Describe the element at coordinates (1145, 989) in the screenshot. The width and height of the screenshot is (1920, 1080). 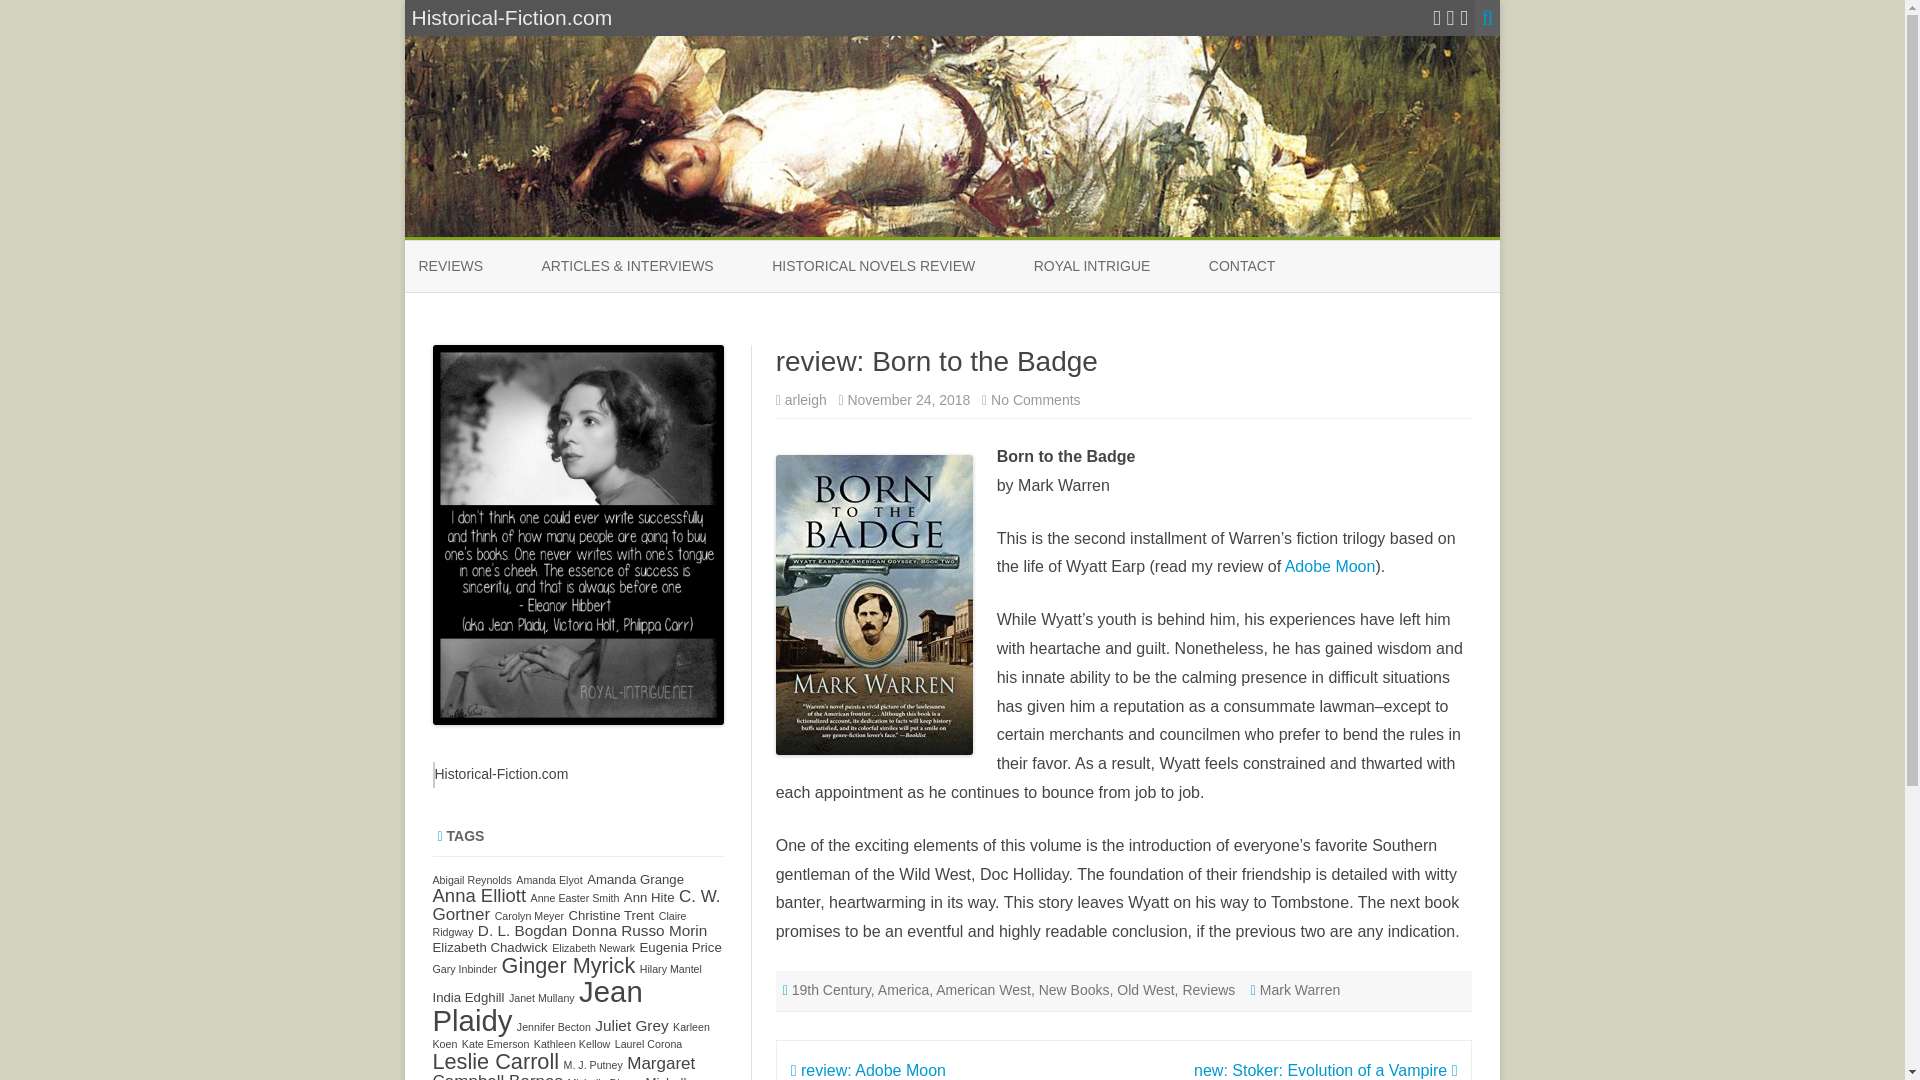
I see `Old West` at that location.